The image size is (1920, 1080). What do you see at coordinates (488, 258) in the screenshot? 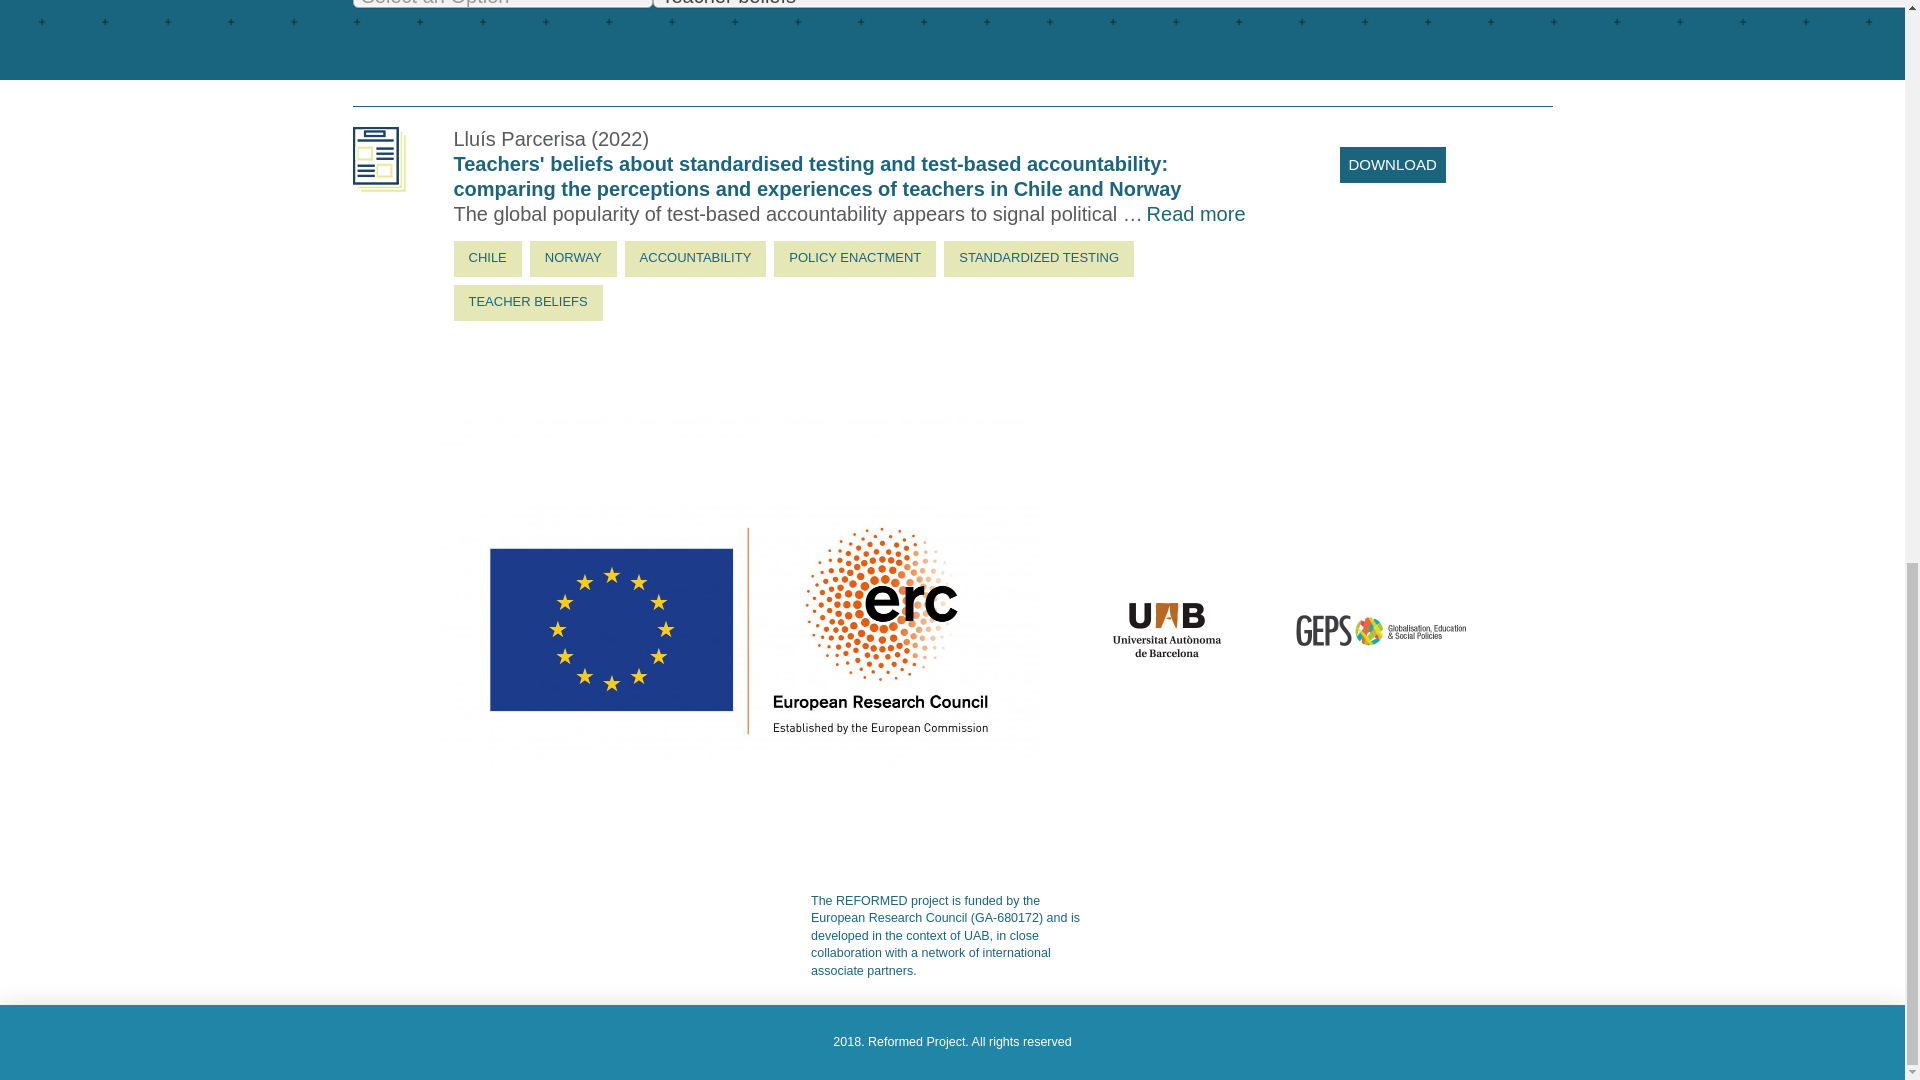
I see `CHILE` at bounding box center [488, 258].